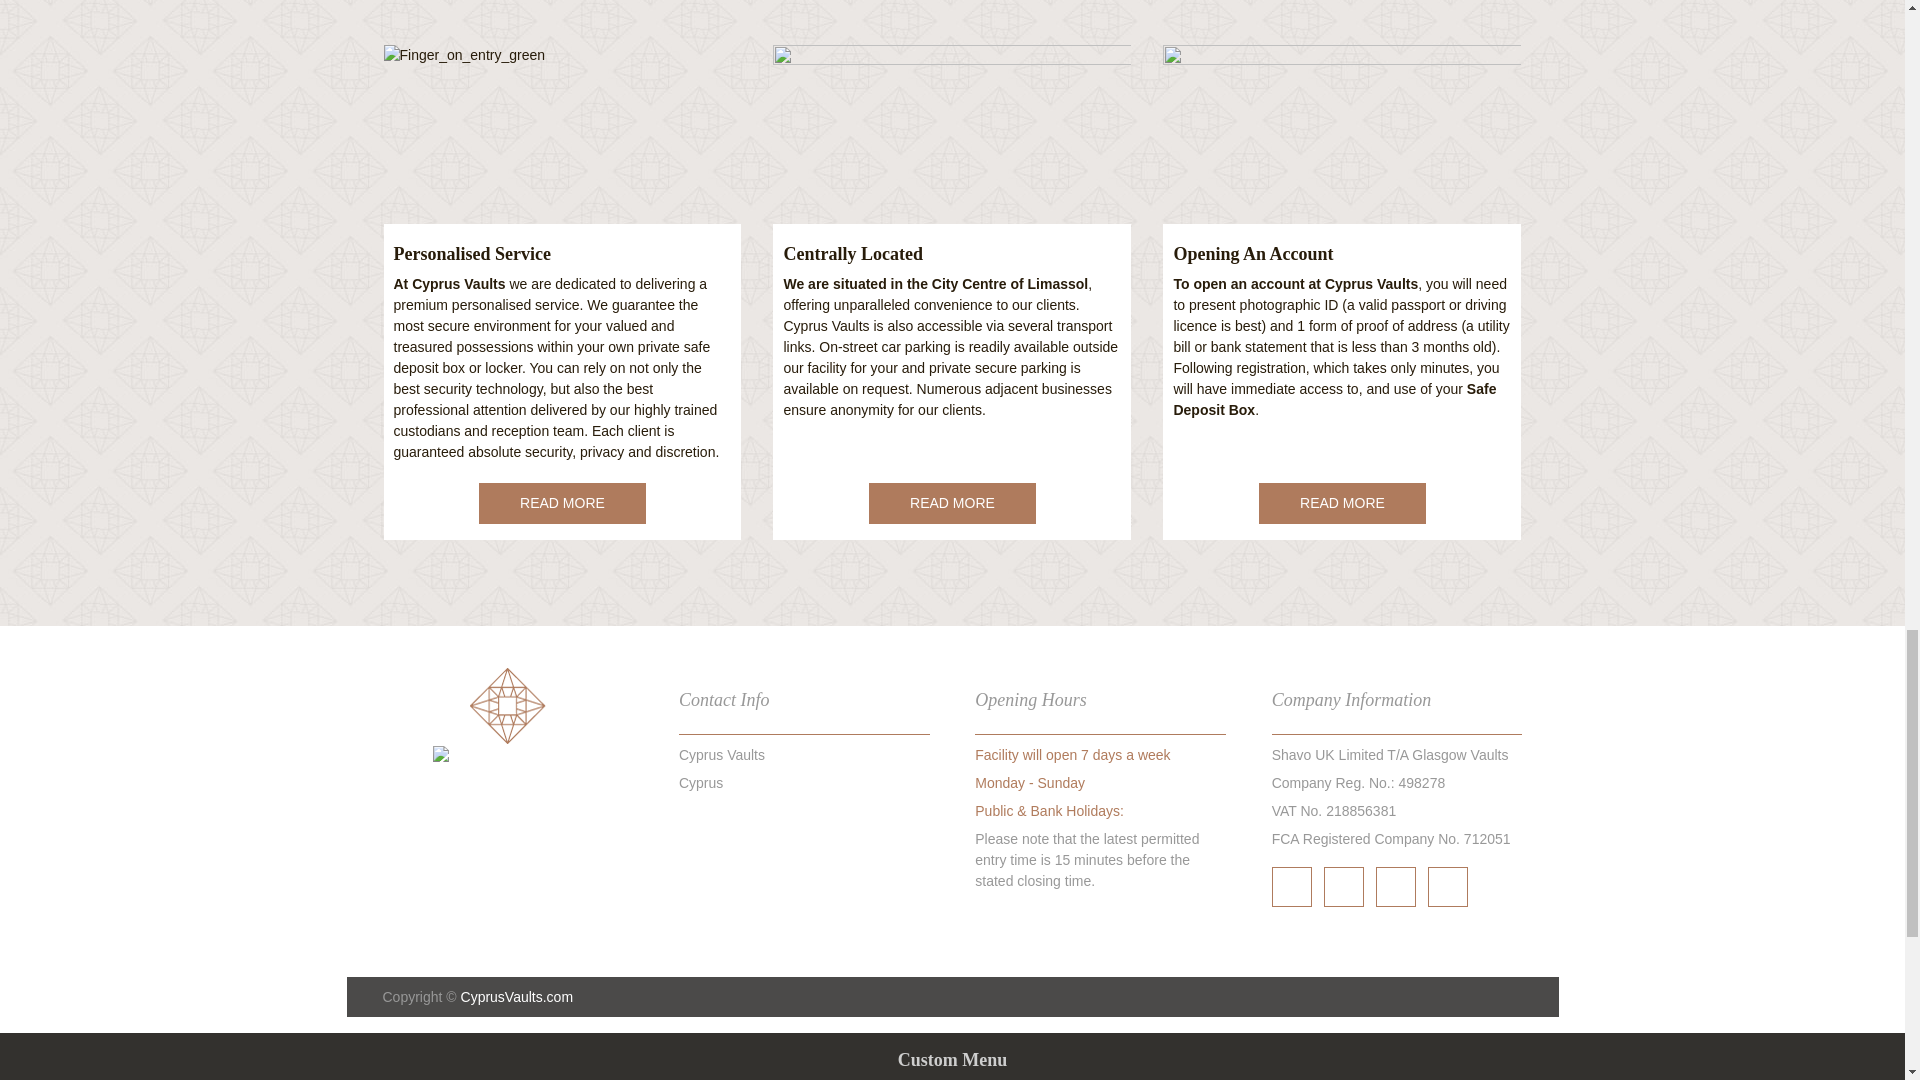  What do you see at coordinates (1342, 502) in the screenshot?
I see `Prices For Safety Deposit Box` at bounding box center [1342, 502].